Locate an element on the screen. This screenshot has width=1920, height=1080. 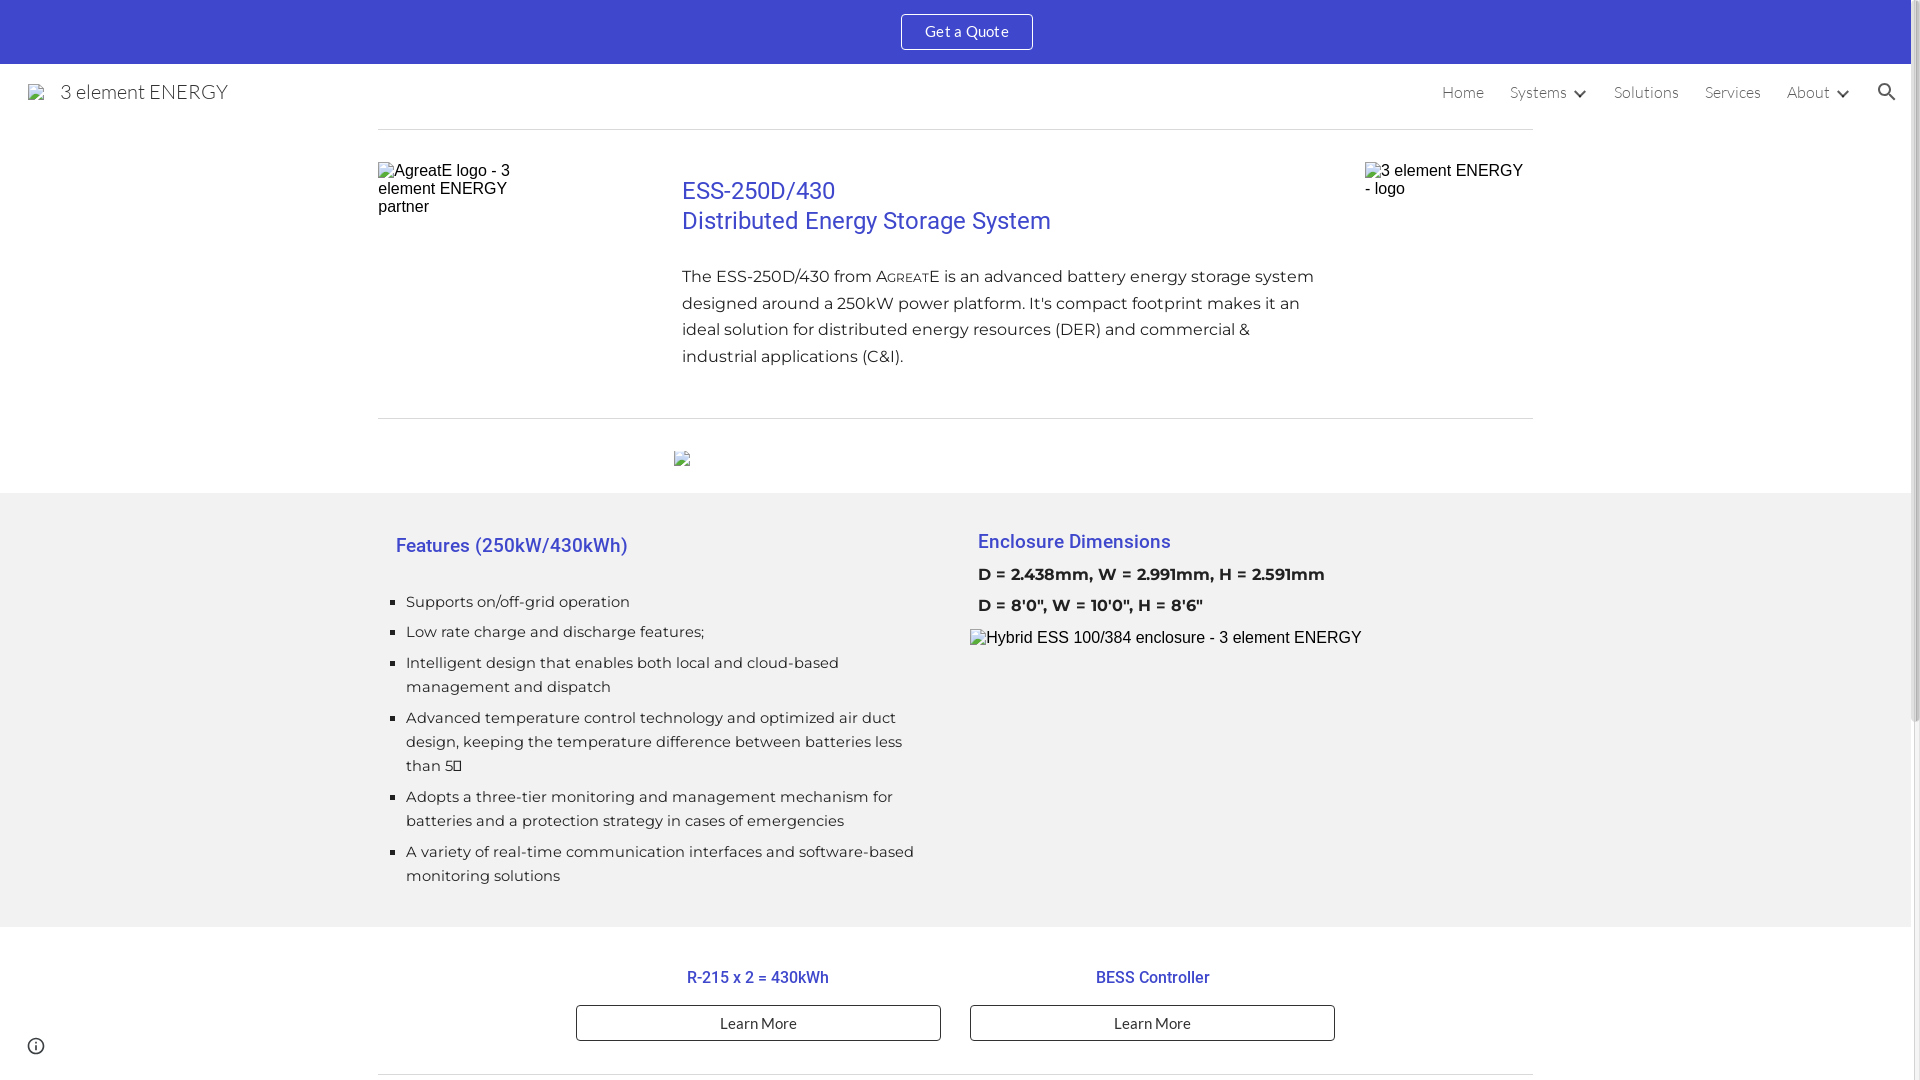
Learn More is located at coordinates (758, 1023).